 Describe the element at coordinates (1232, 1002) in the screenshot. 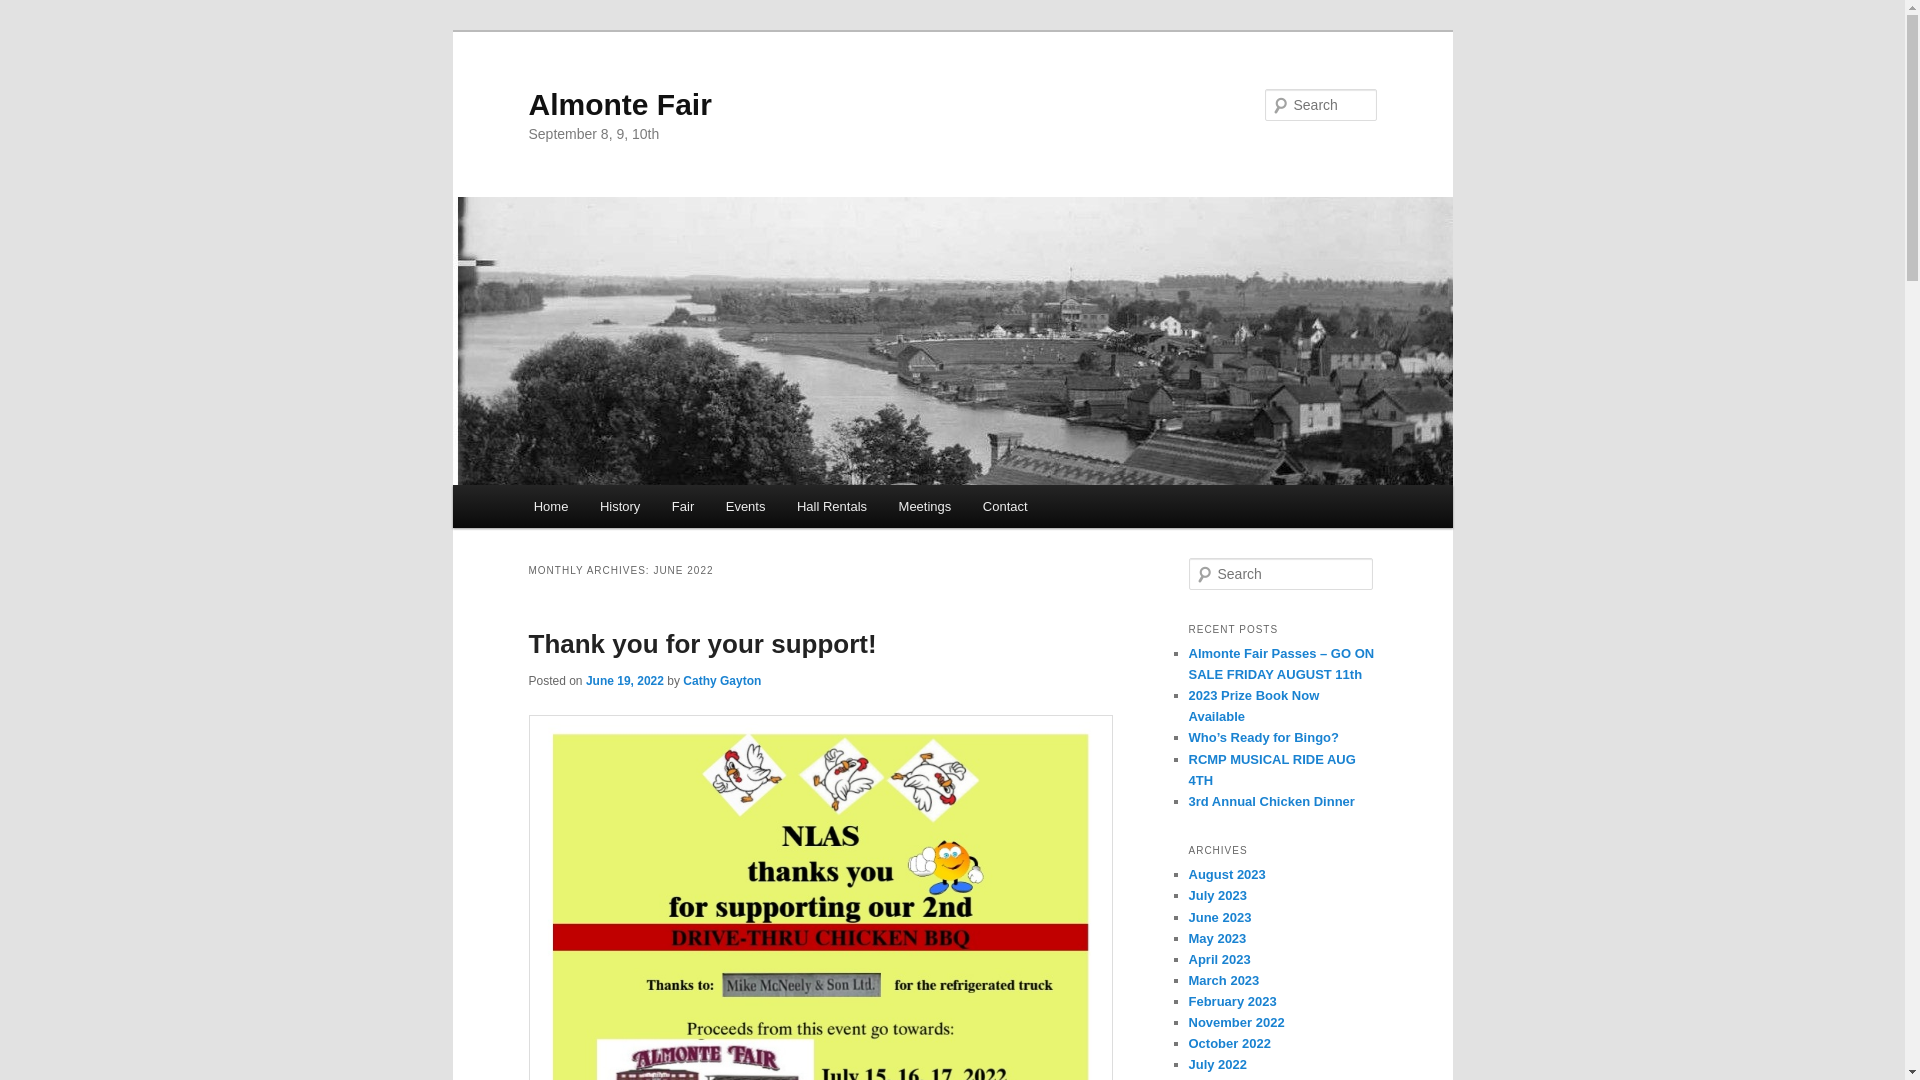

I see `February 2023` at that location.